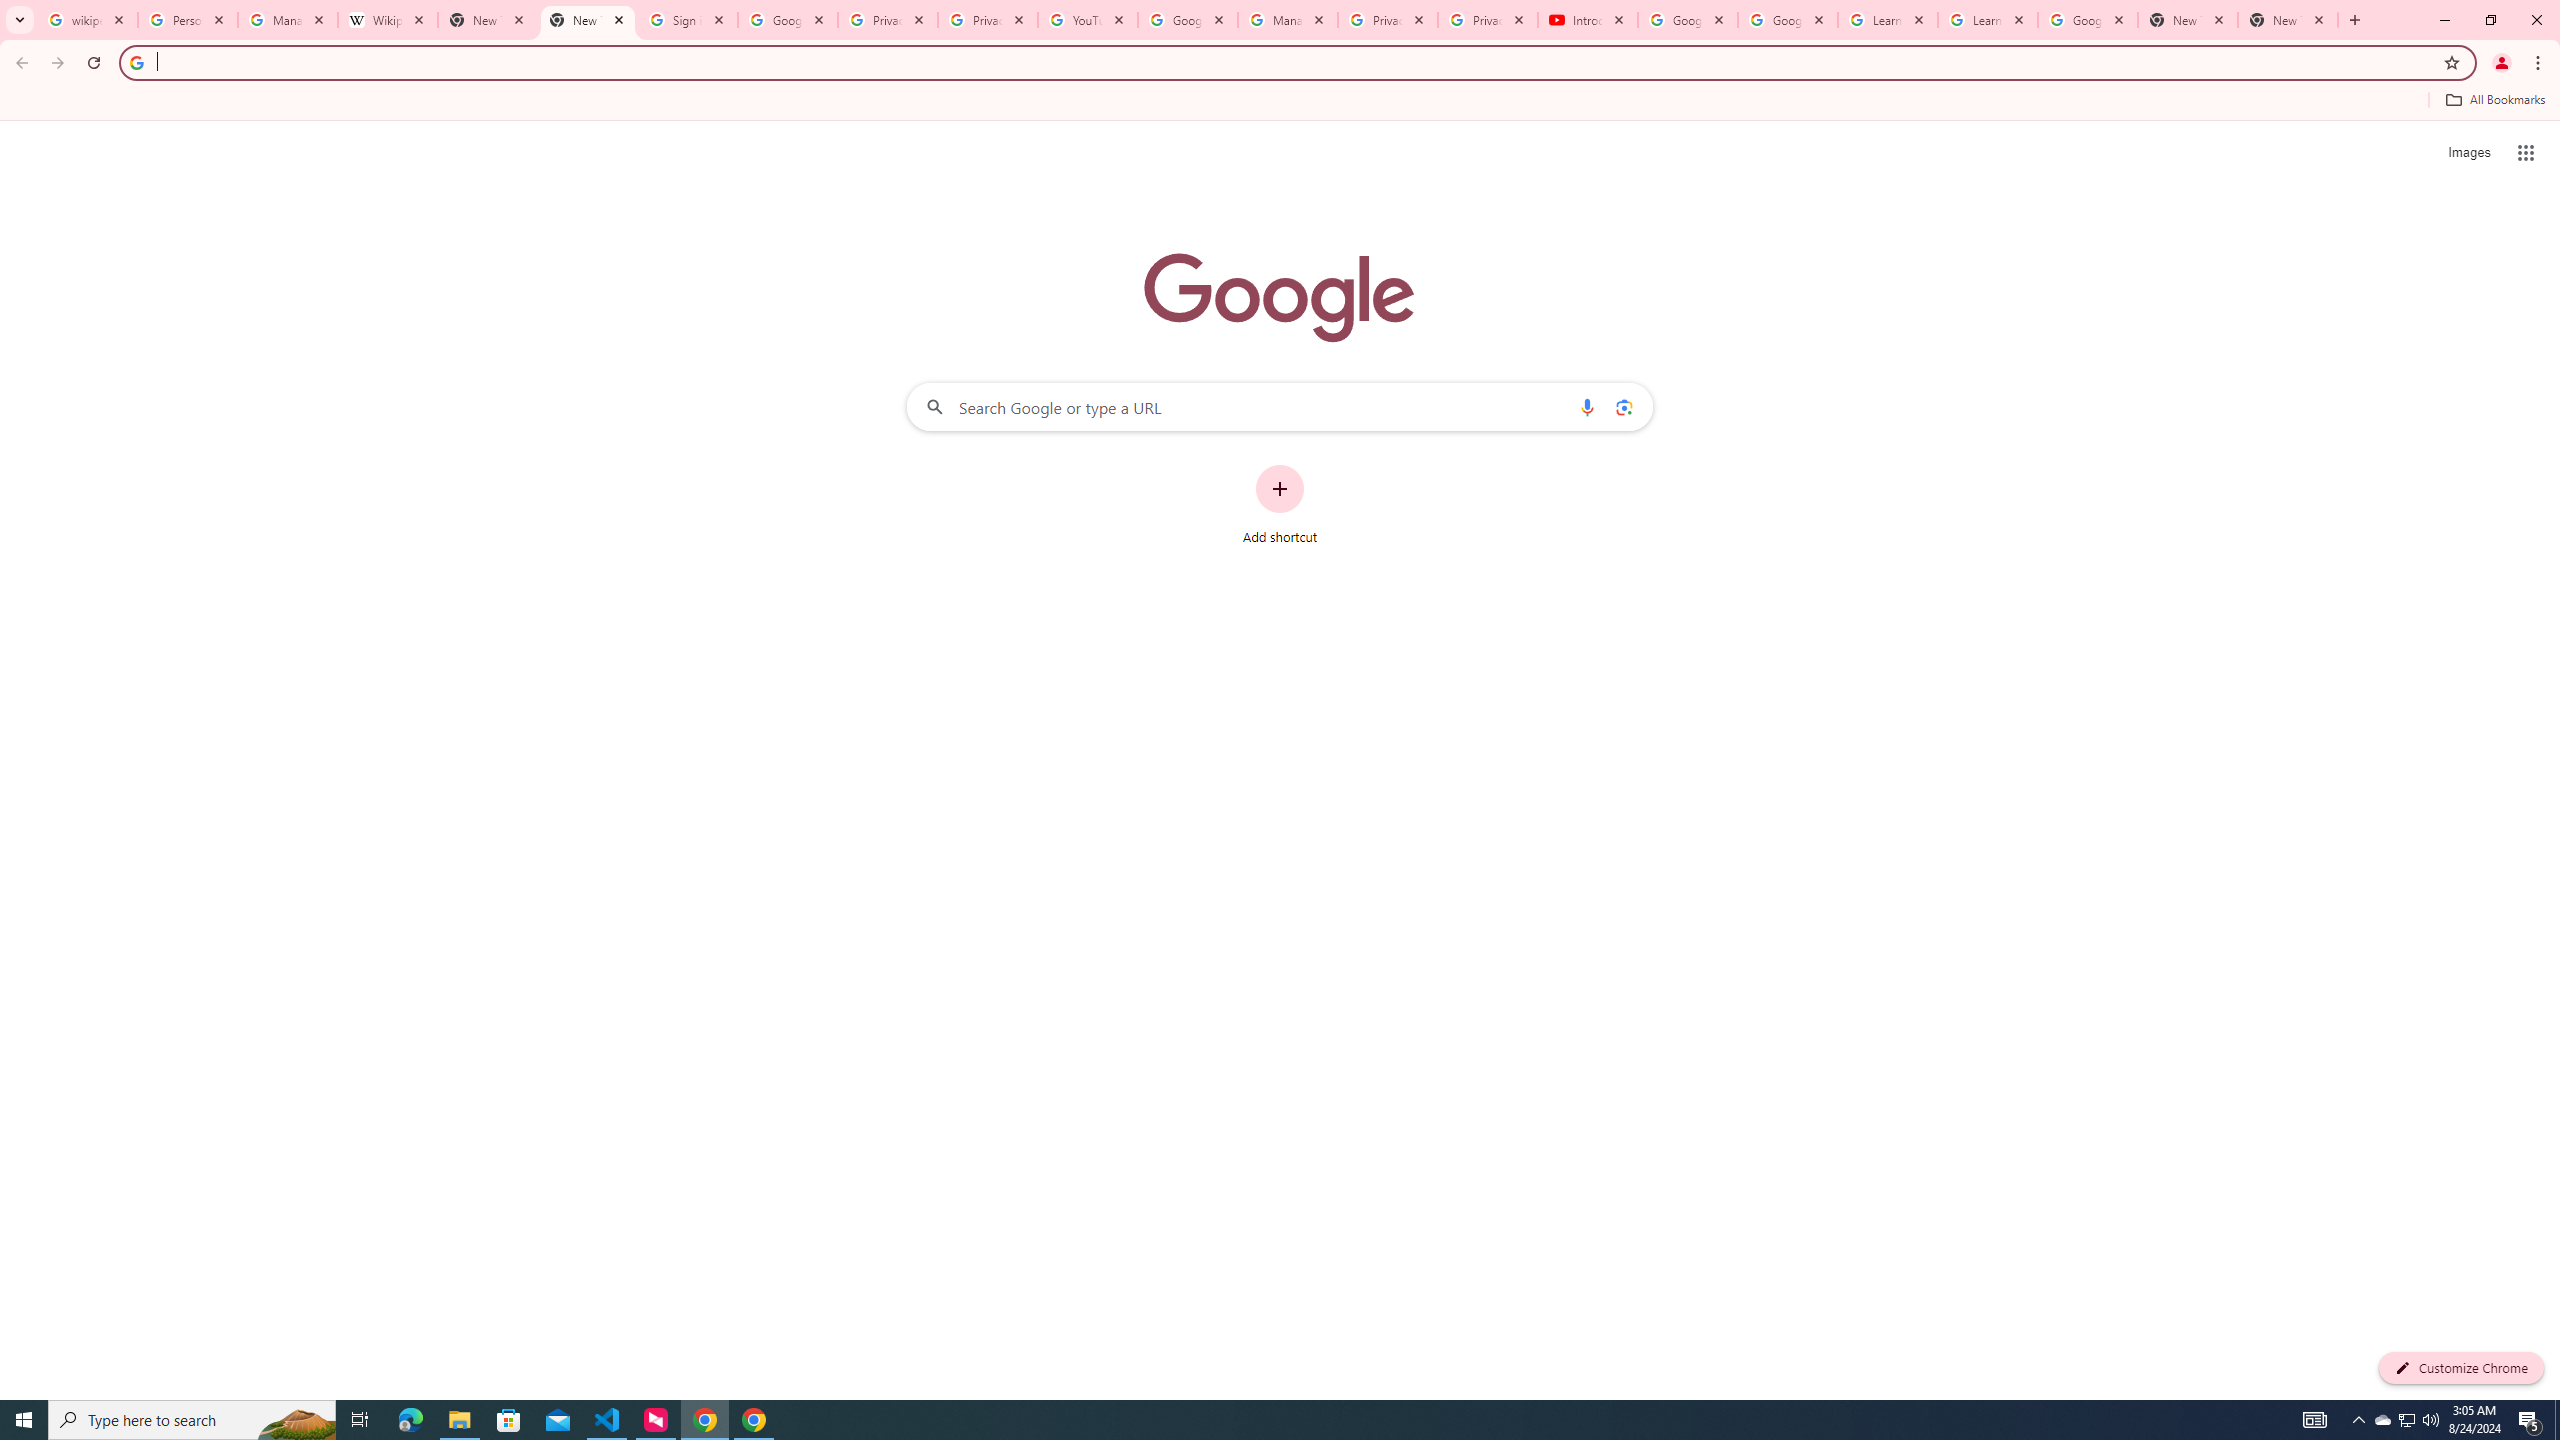  What do you see at coordinates (2088, 20) in the screenshot?
I see `Google Account` at bounding box center [2088, 20].